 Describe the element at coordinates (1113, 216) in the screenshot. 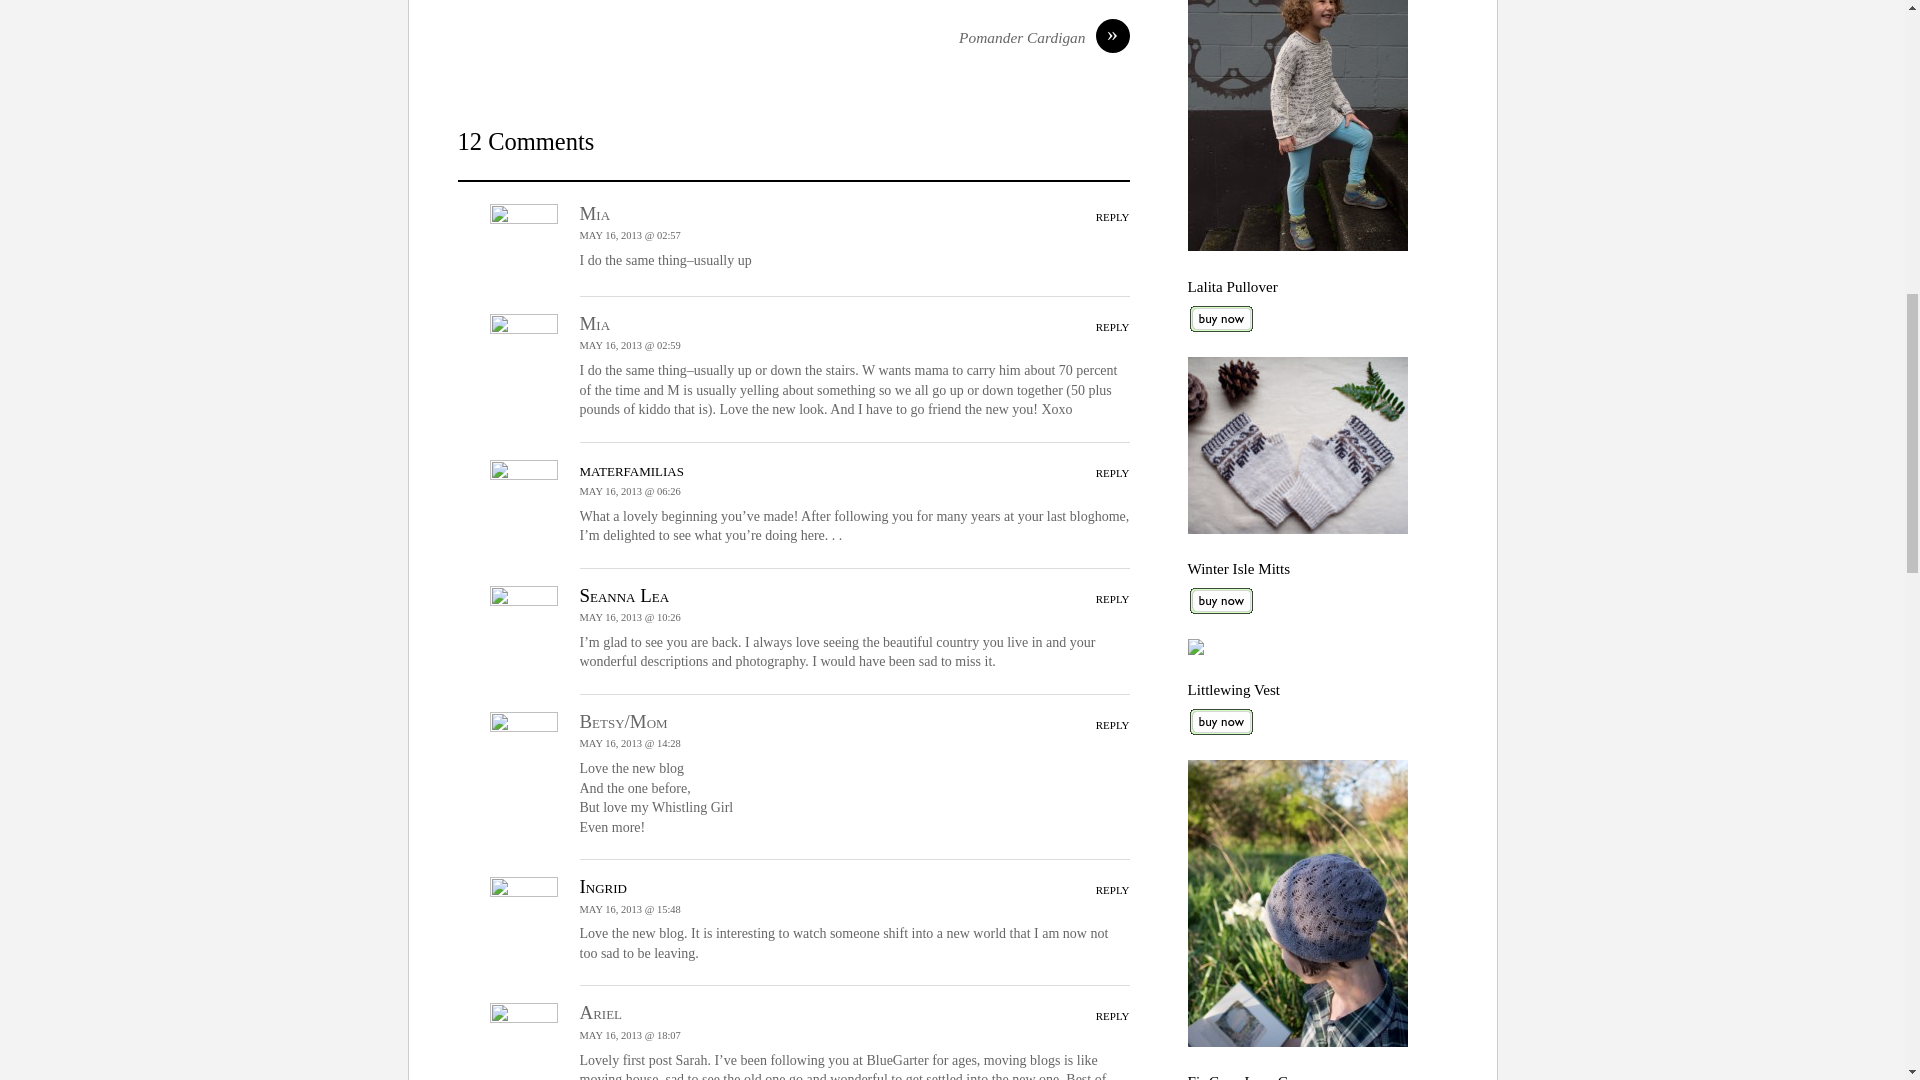

I see `REPLY` at that location.